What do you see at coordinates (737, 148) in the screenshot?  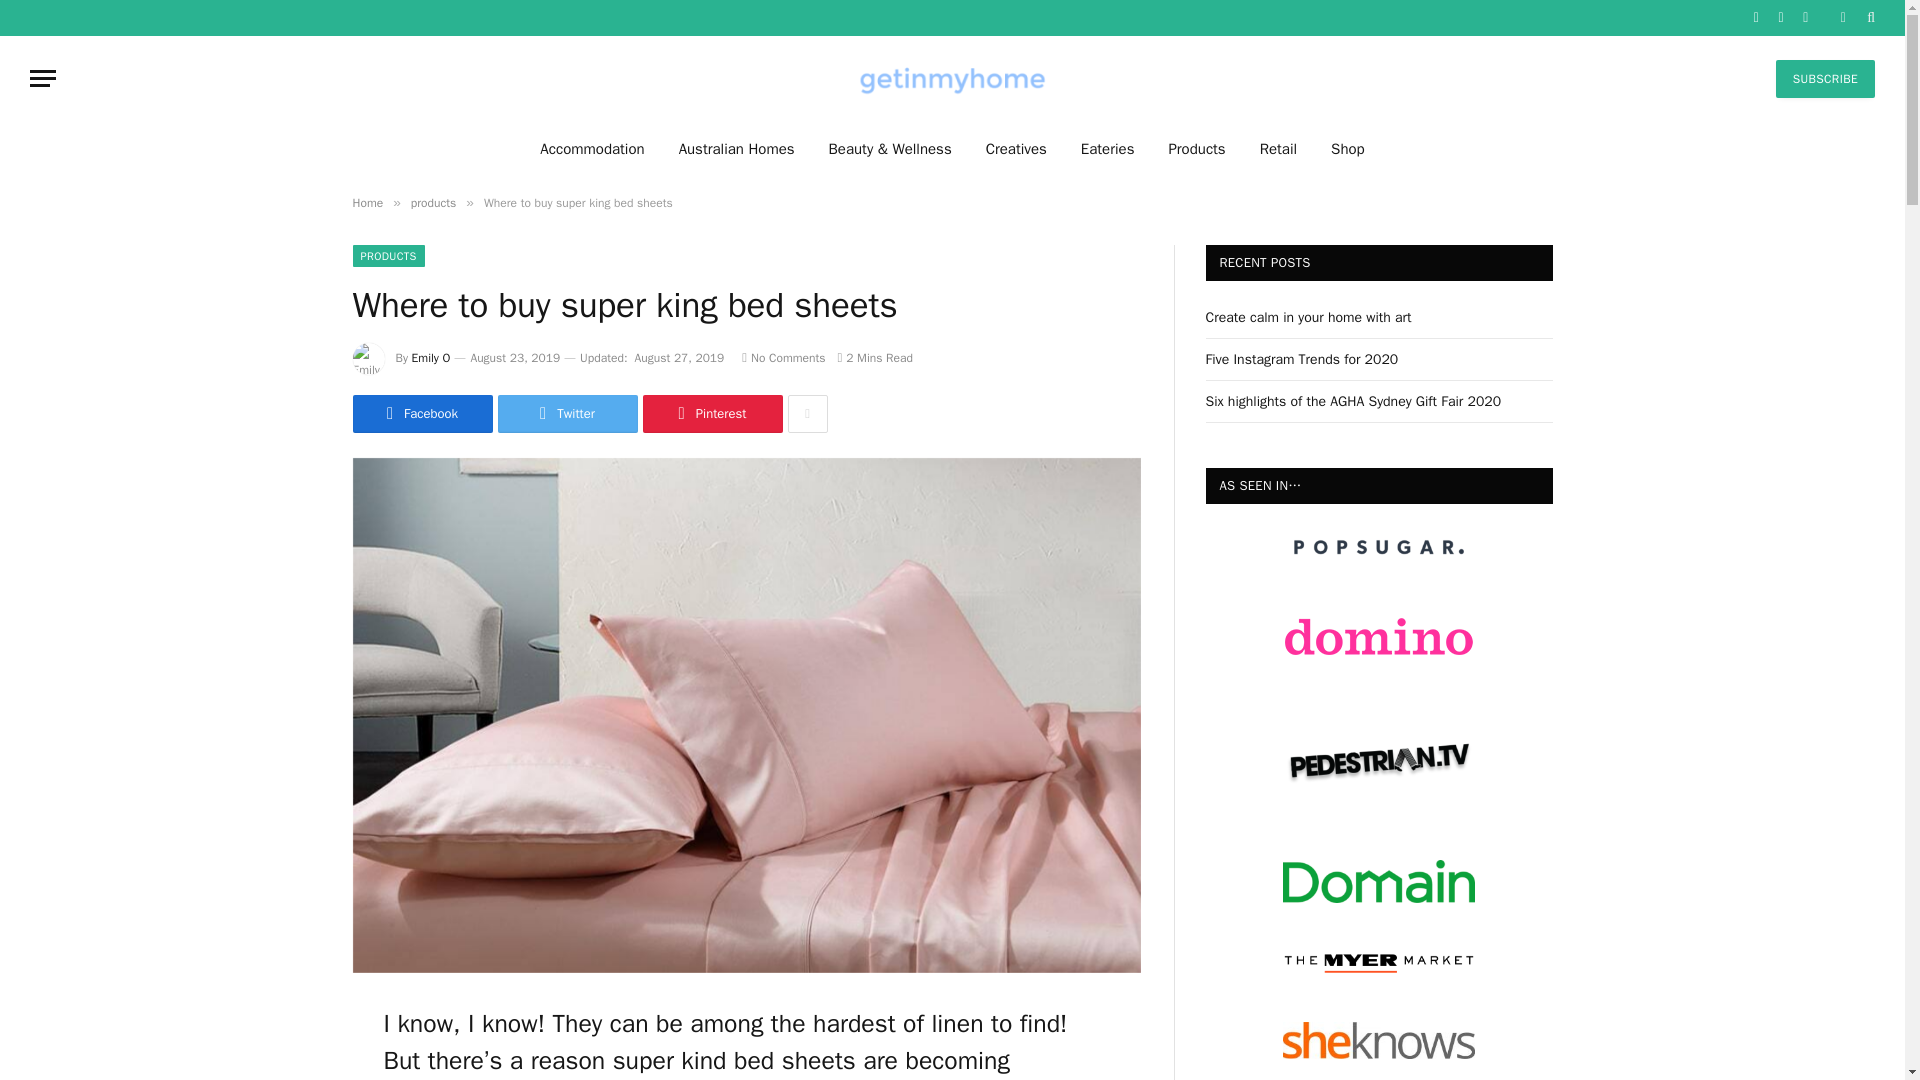 I see `Australian Homes` at bounding box center [737, 148].